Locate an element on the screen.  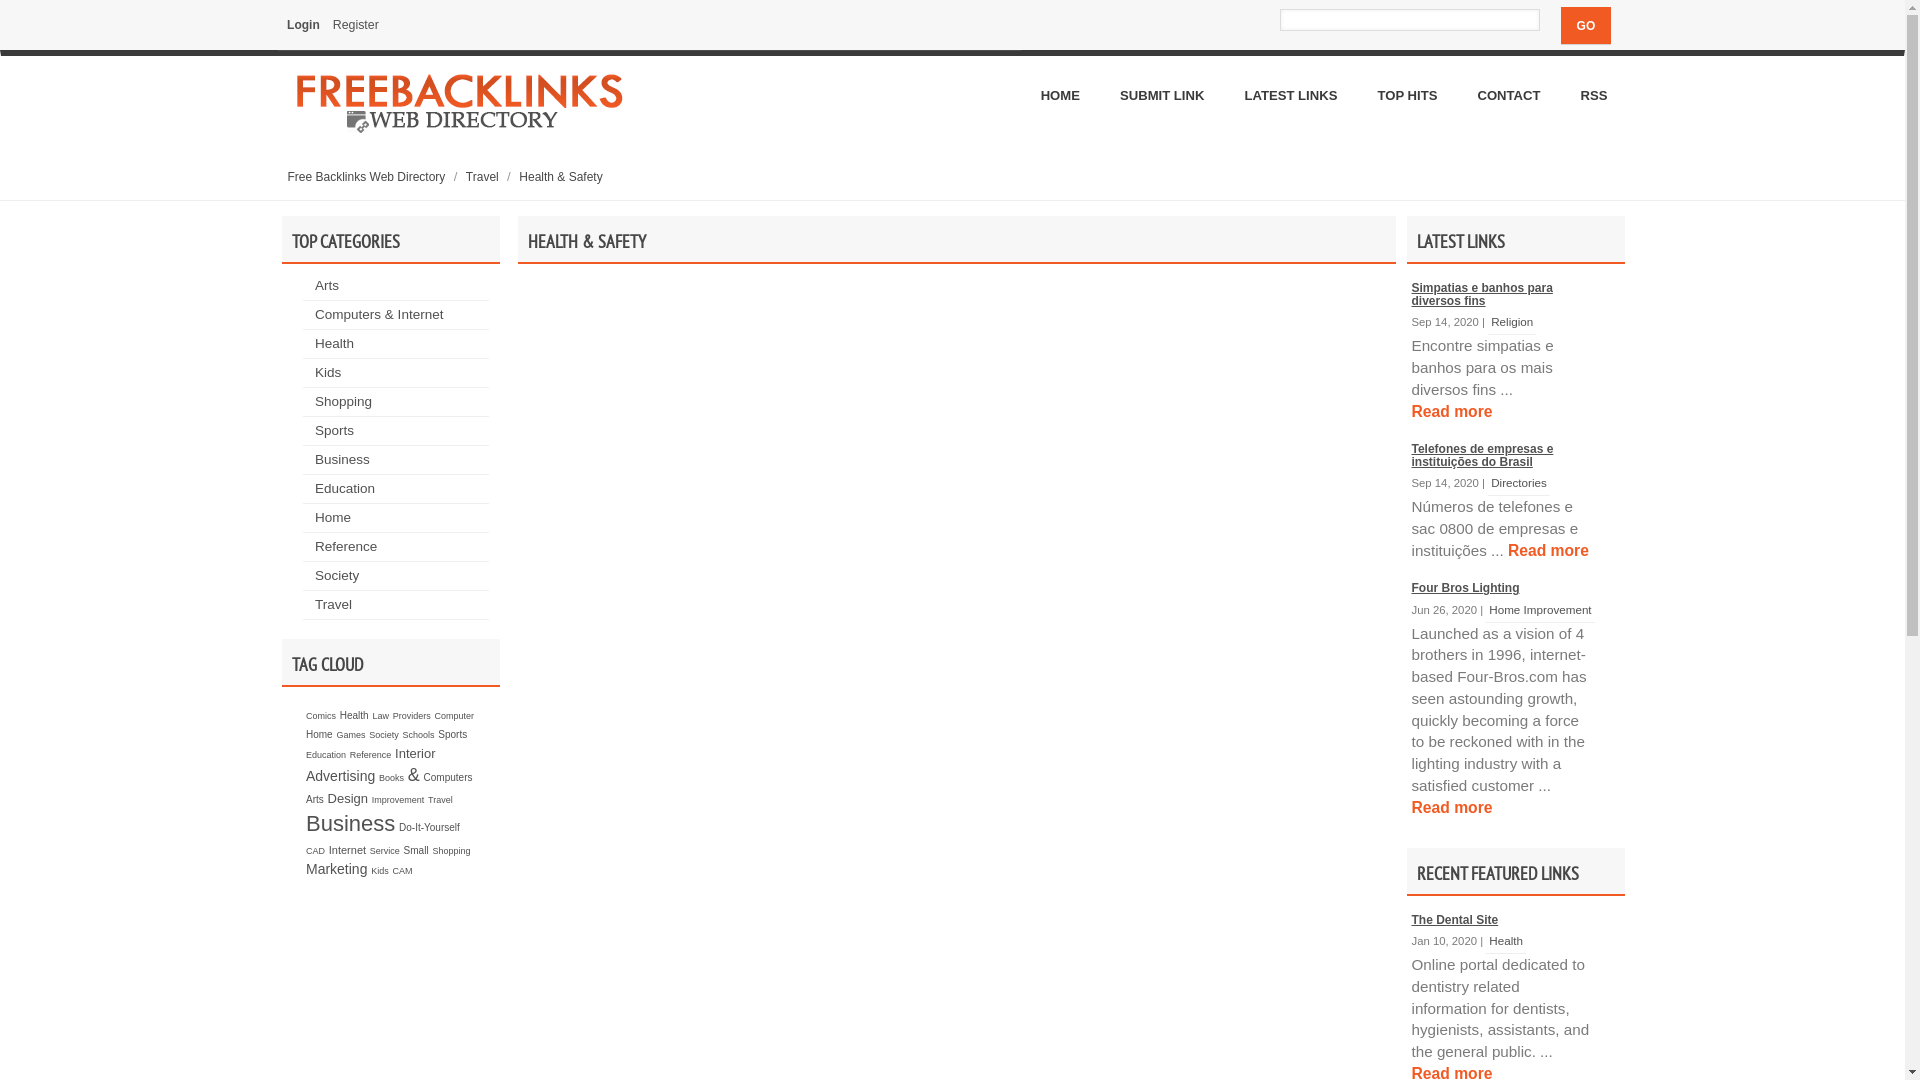
Shopping is located at coordinates (344, 402).